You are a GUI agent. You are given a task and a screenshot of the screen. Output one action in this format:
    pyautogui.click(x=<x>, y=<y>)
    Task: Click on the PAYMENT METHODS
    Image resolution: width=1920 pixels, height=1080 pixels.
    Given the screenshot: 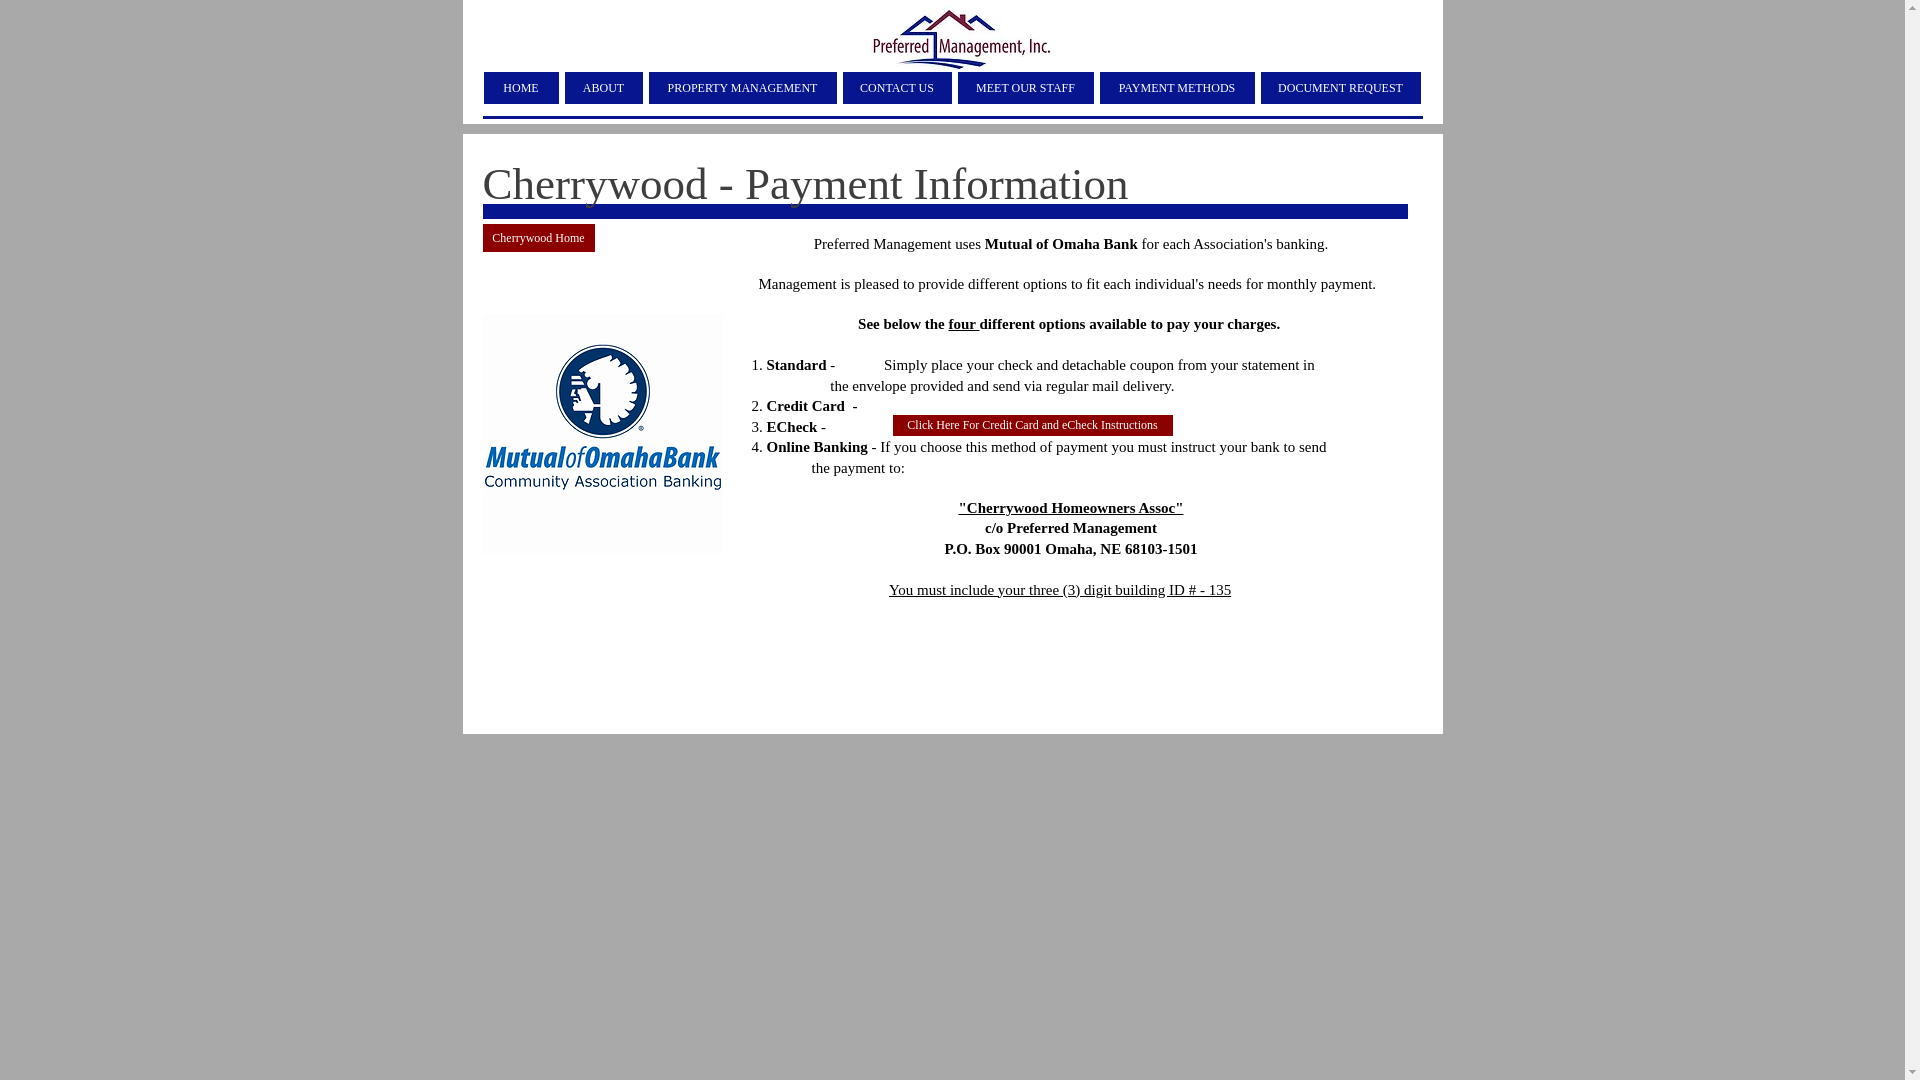 What is the action you would take?
    pyautogui.click(x=1178, y=88)
    